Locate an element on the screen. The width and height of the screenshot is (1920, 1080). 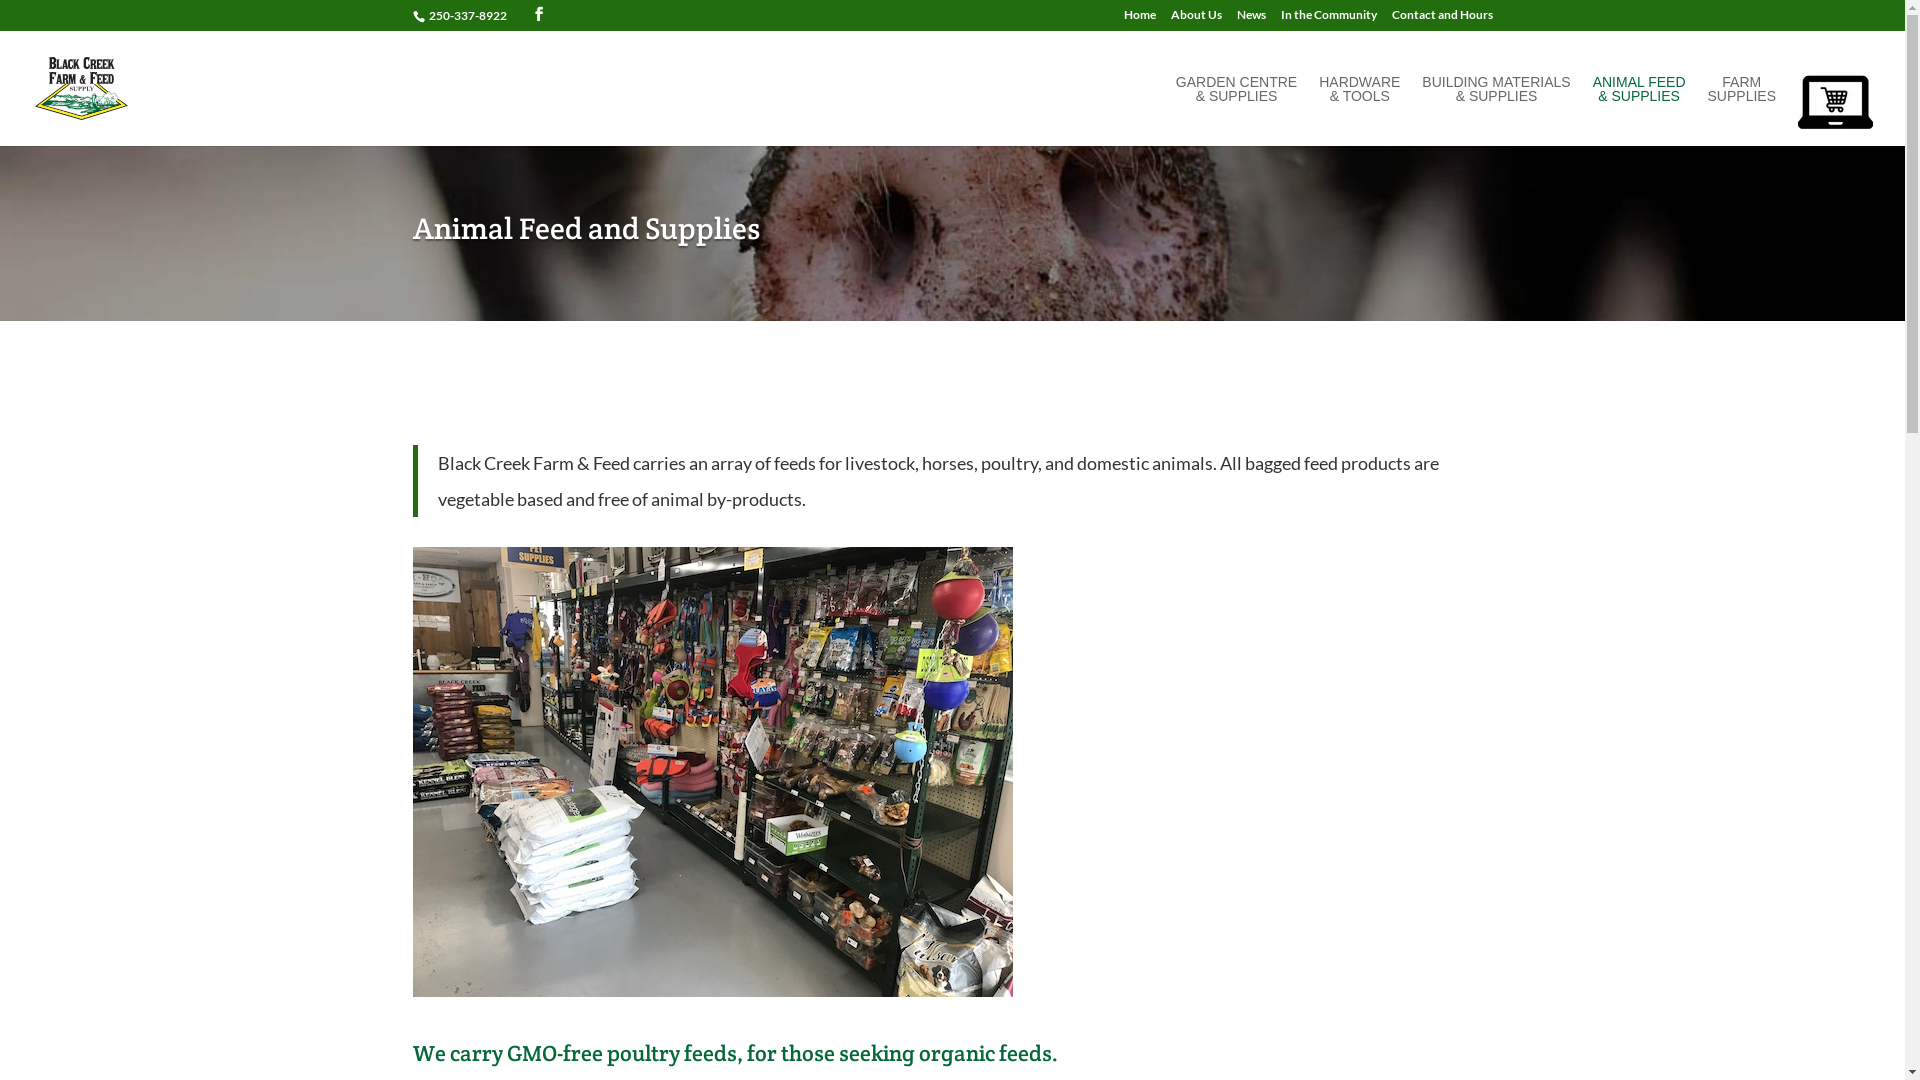
News is located at coordinates (1250, 20).